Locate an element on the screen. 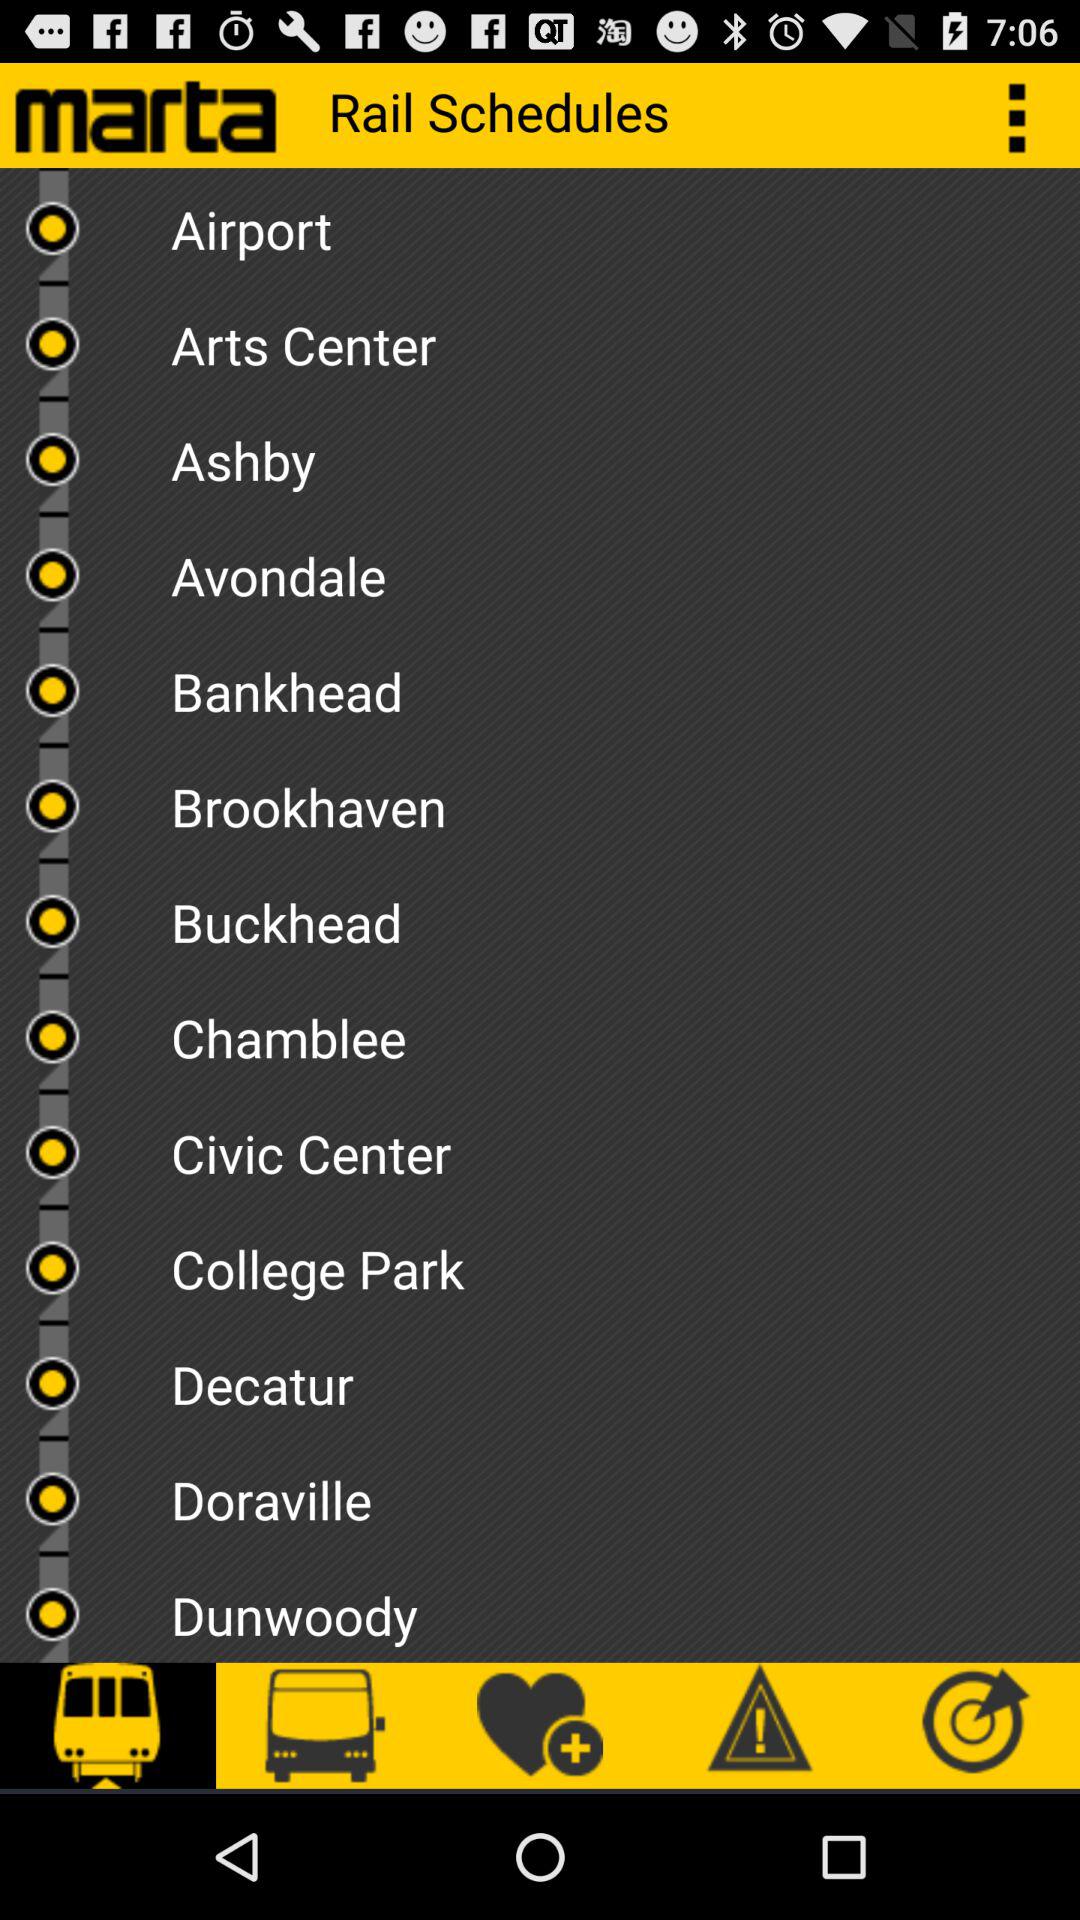  jump until the decatur item is located at coordinates (625, 1377).